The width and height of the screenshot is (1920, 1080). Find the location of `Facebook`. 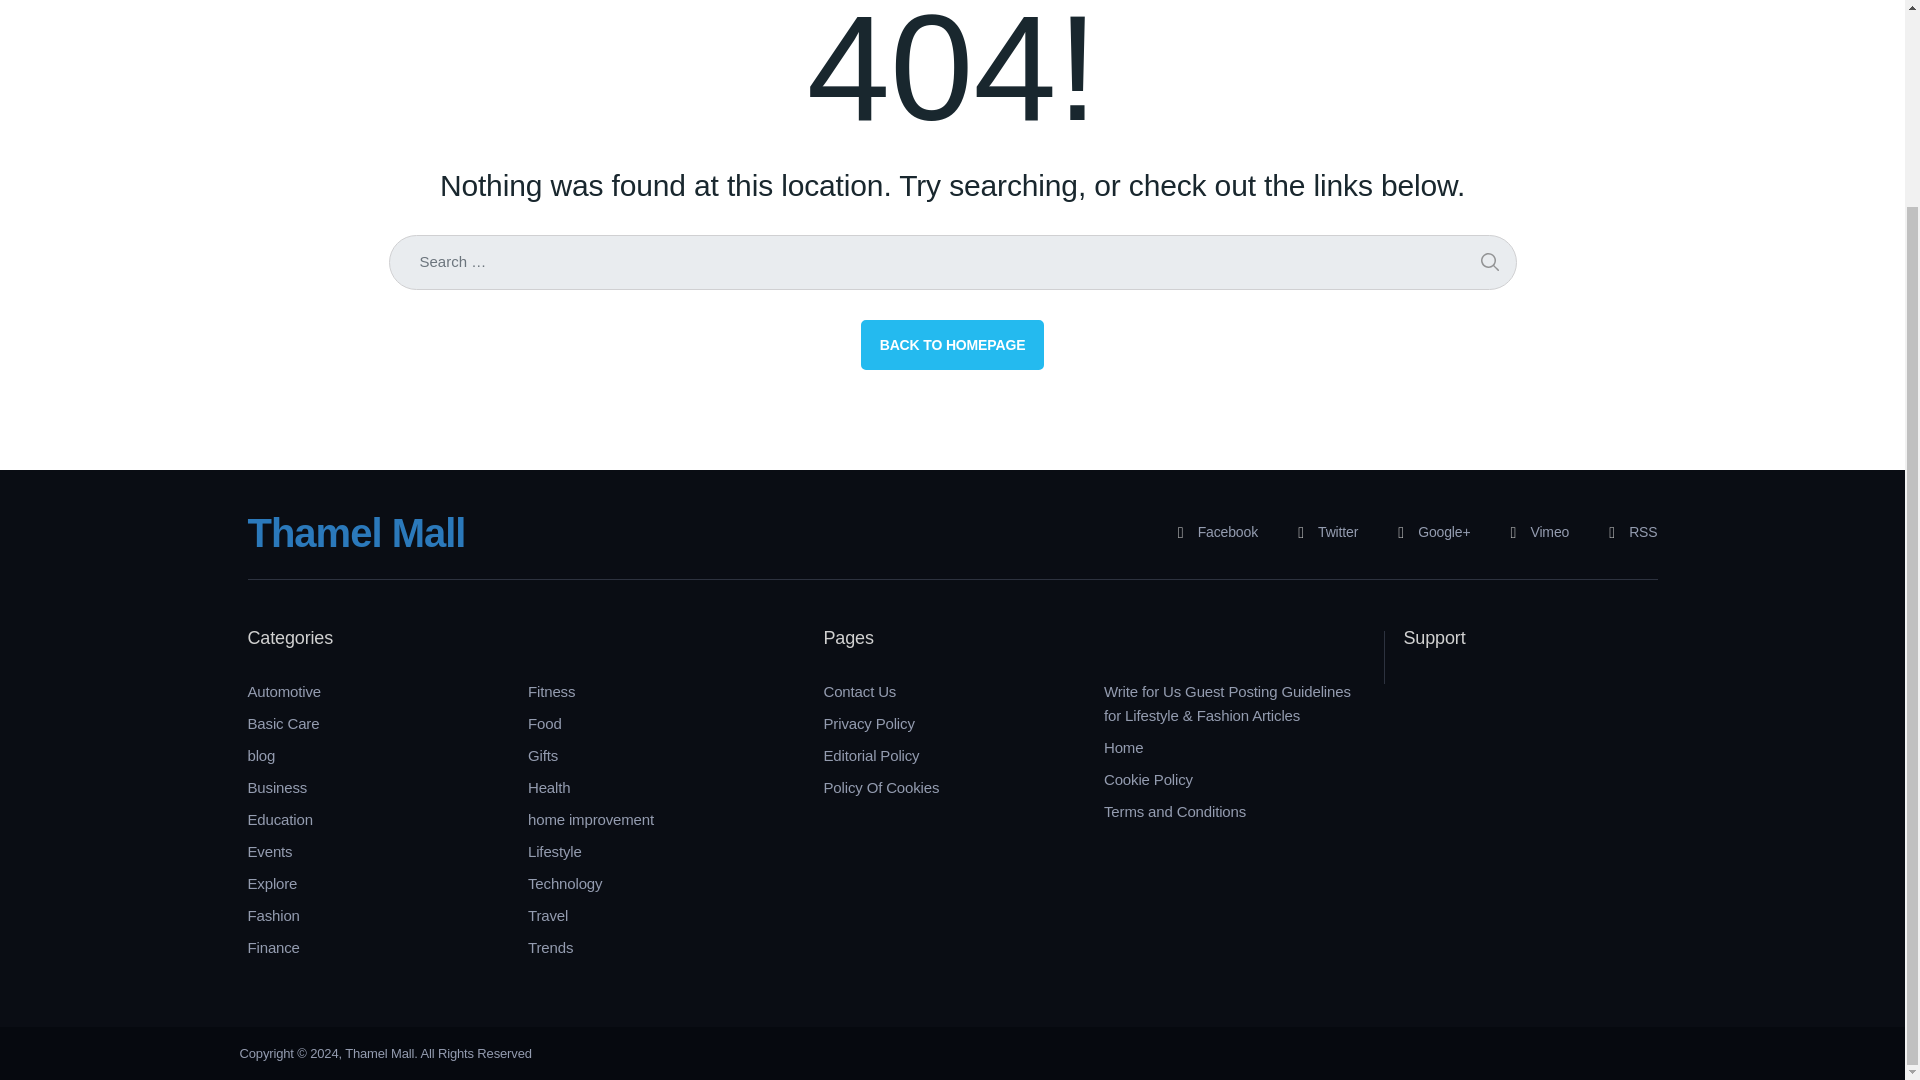

Facebook is located at coordinates (1210, 532).